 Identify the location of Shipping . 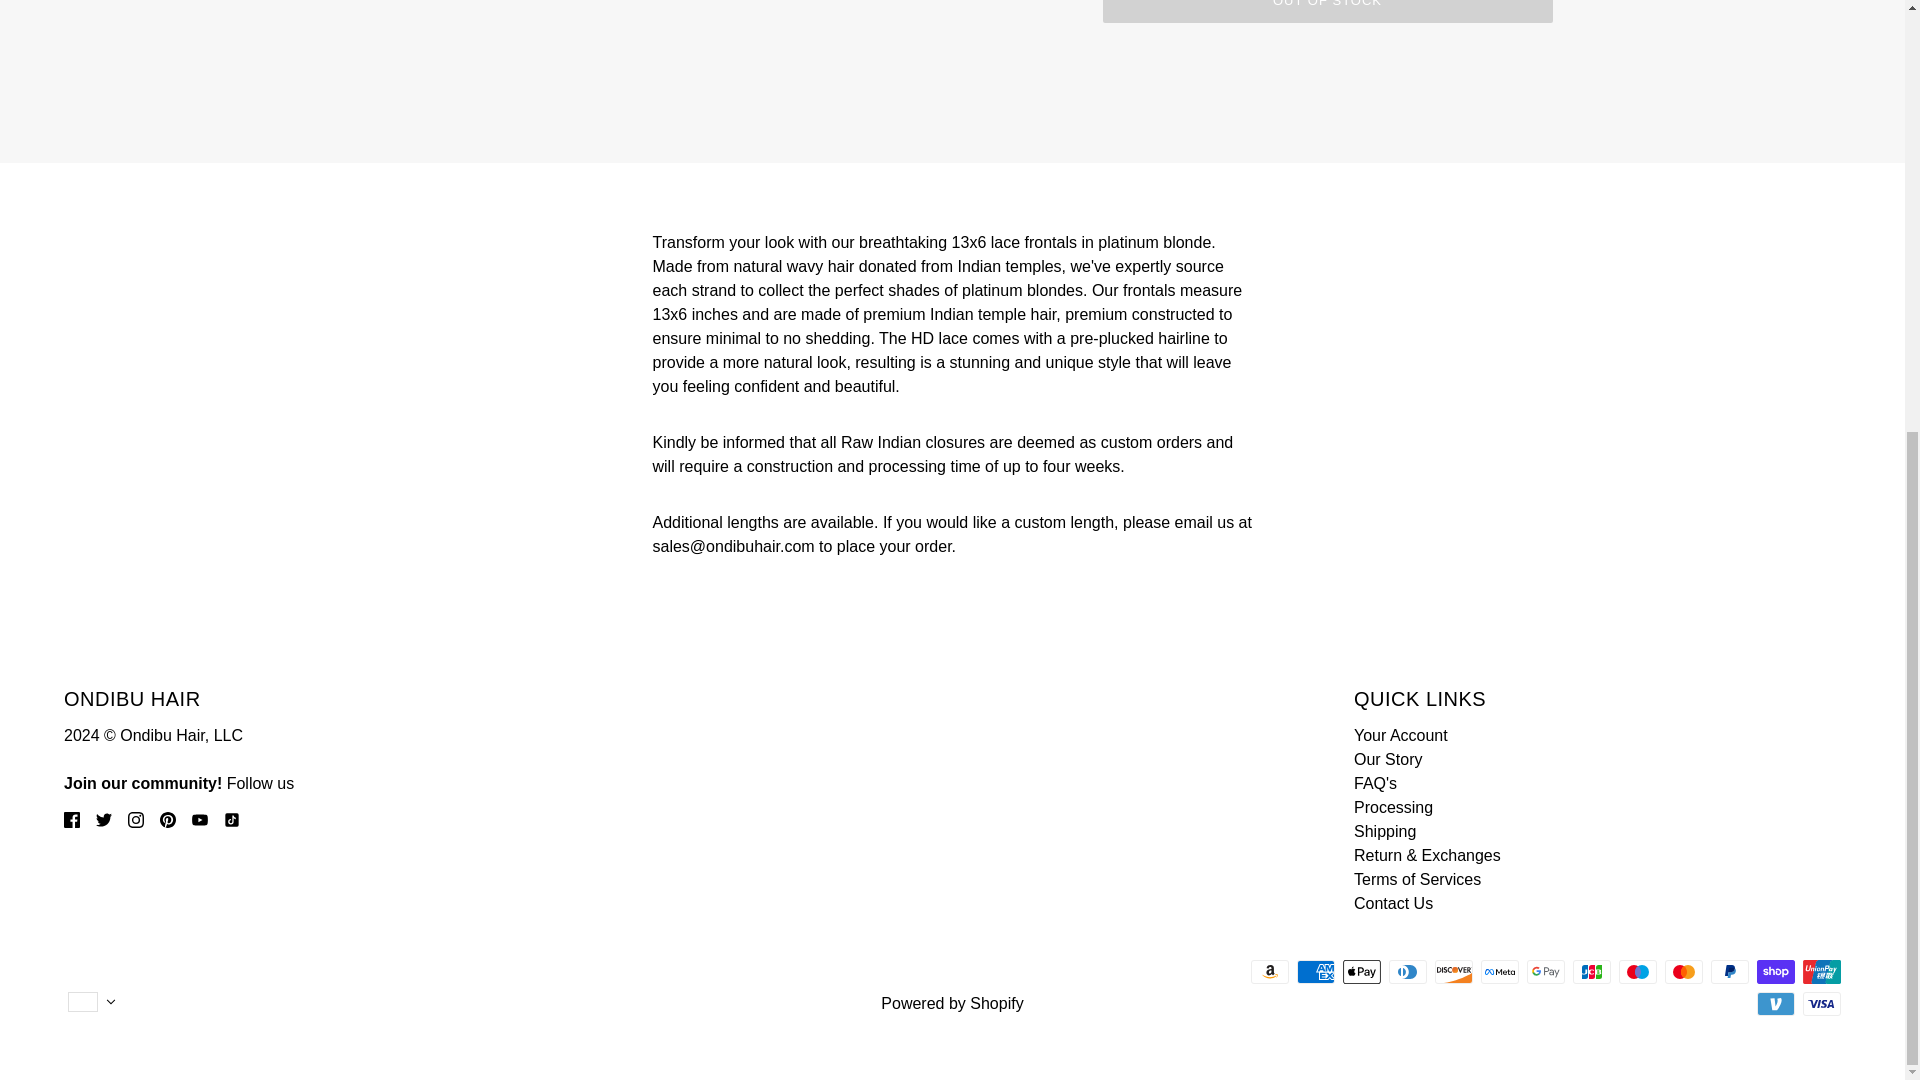
(1384, 831).